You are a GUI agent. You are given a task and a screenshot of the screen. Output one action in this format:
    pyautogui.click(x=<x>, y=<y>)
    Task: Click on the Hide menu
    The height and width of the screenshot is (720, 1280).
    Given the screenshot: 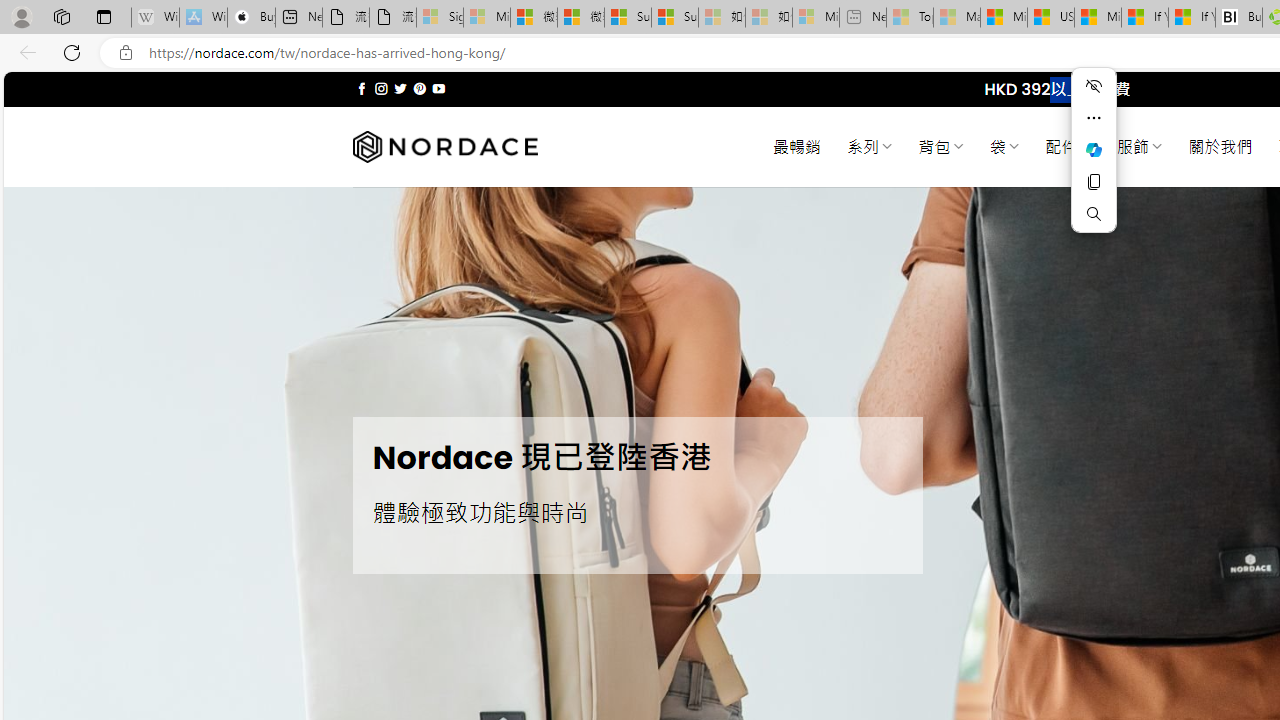 What is the action you would take?
    pyautogui.click(x=1094, y=86)
    